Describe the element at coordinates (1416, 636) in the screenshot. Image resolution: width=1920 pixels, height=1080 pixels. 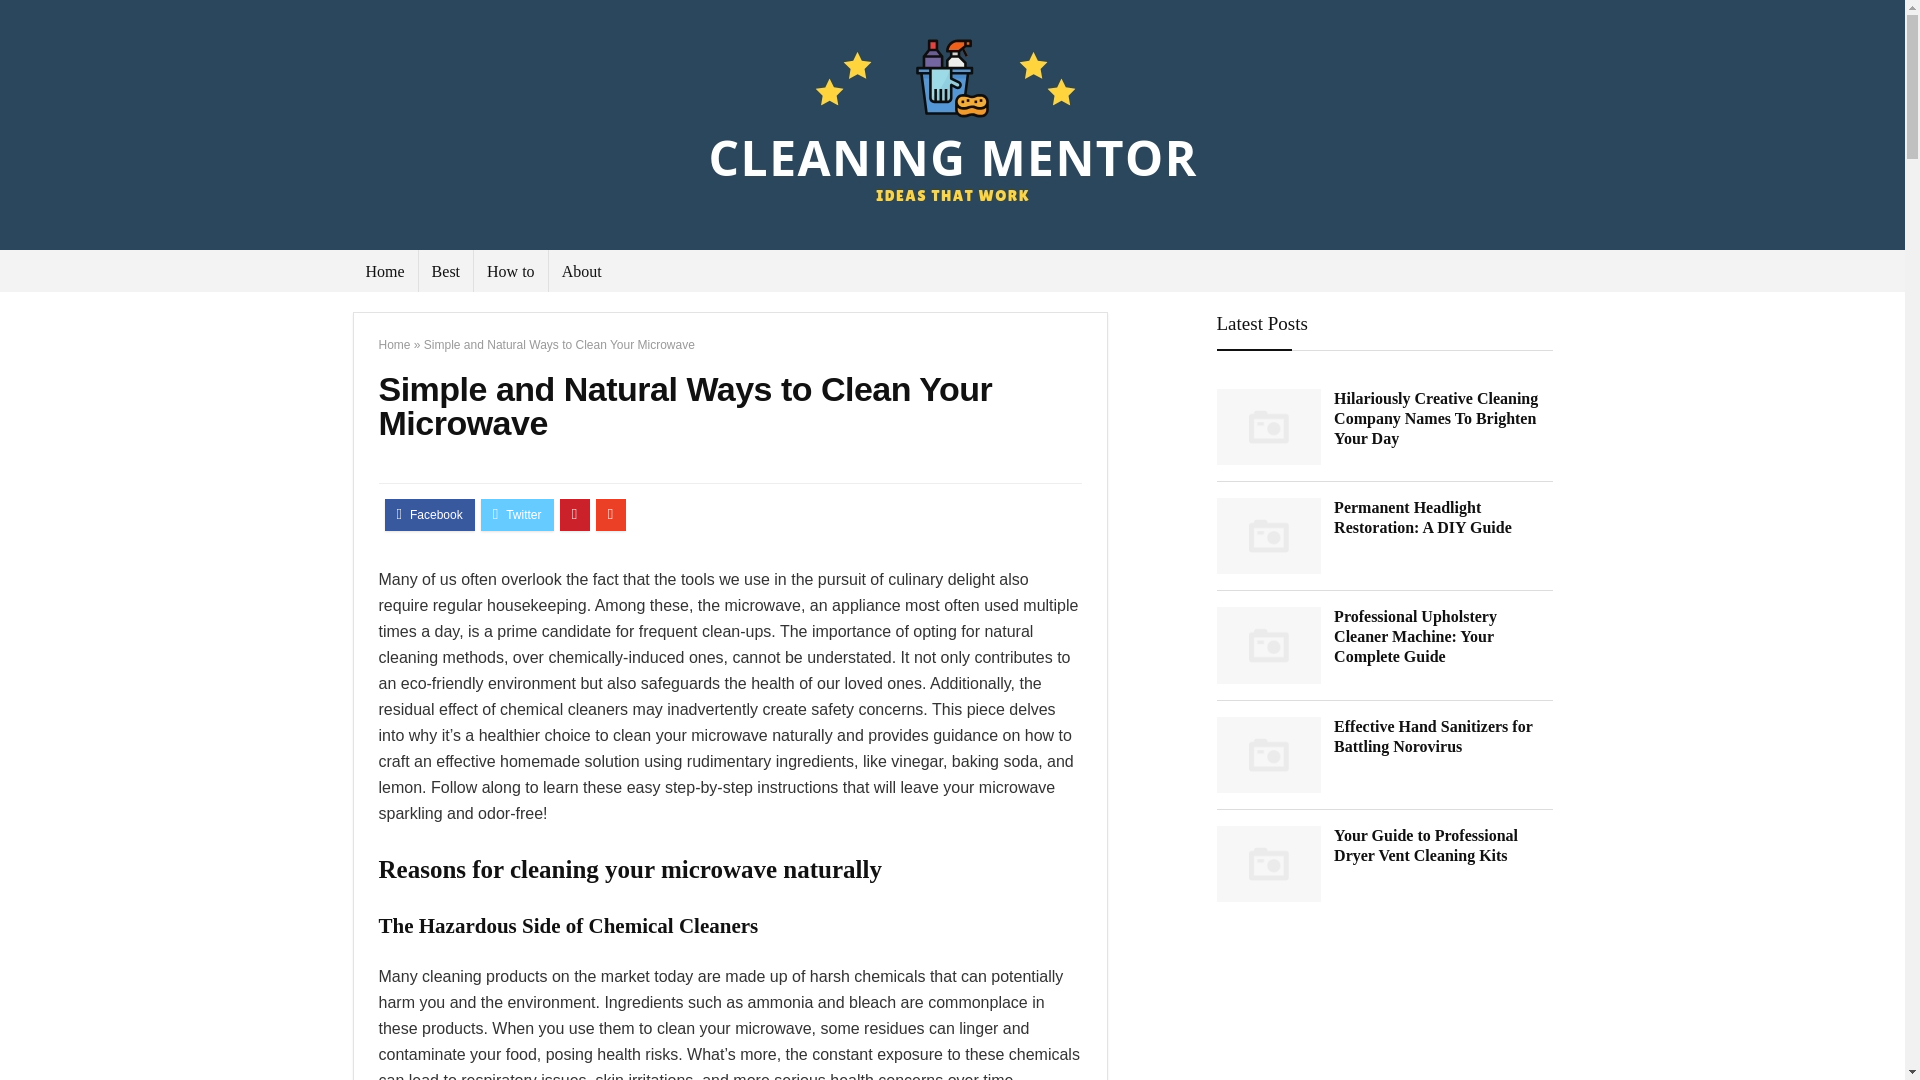
I see `Professional Upholstery Cleaner Machine: Your Complete Guide` at that location.